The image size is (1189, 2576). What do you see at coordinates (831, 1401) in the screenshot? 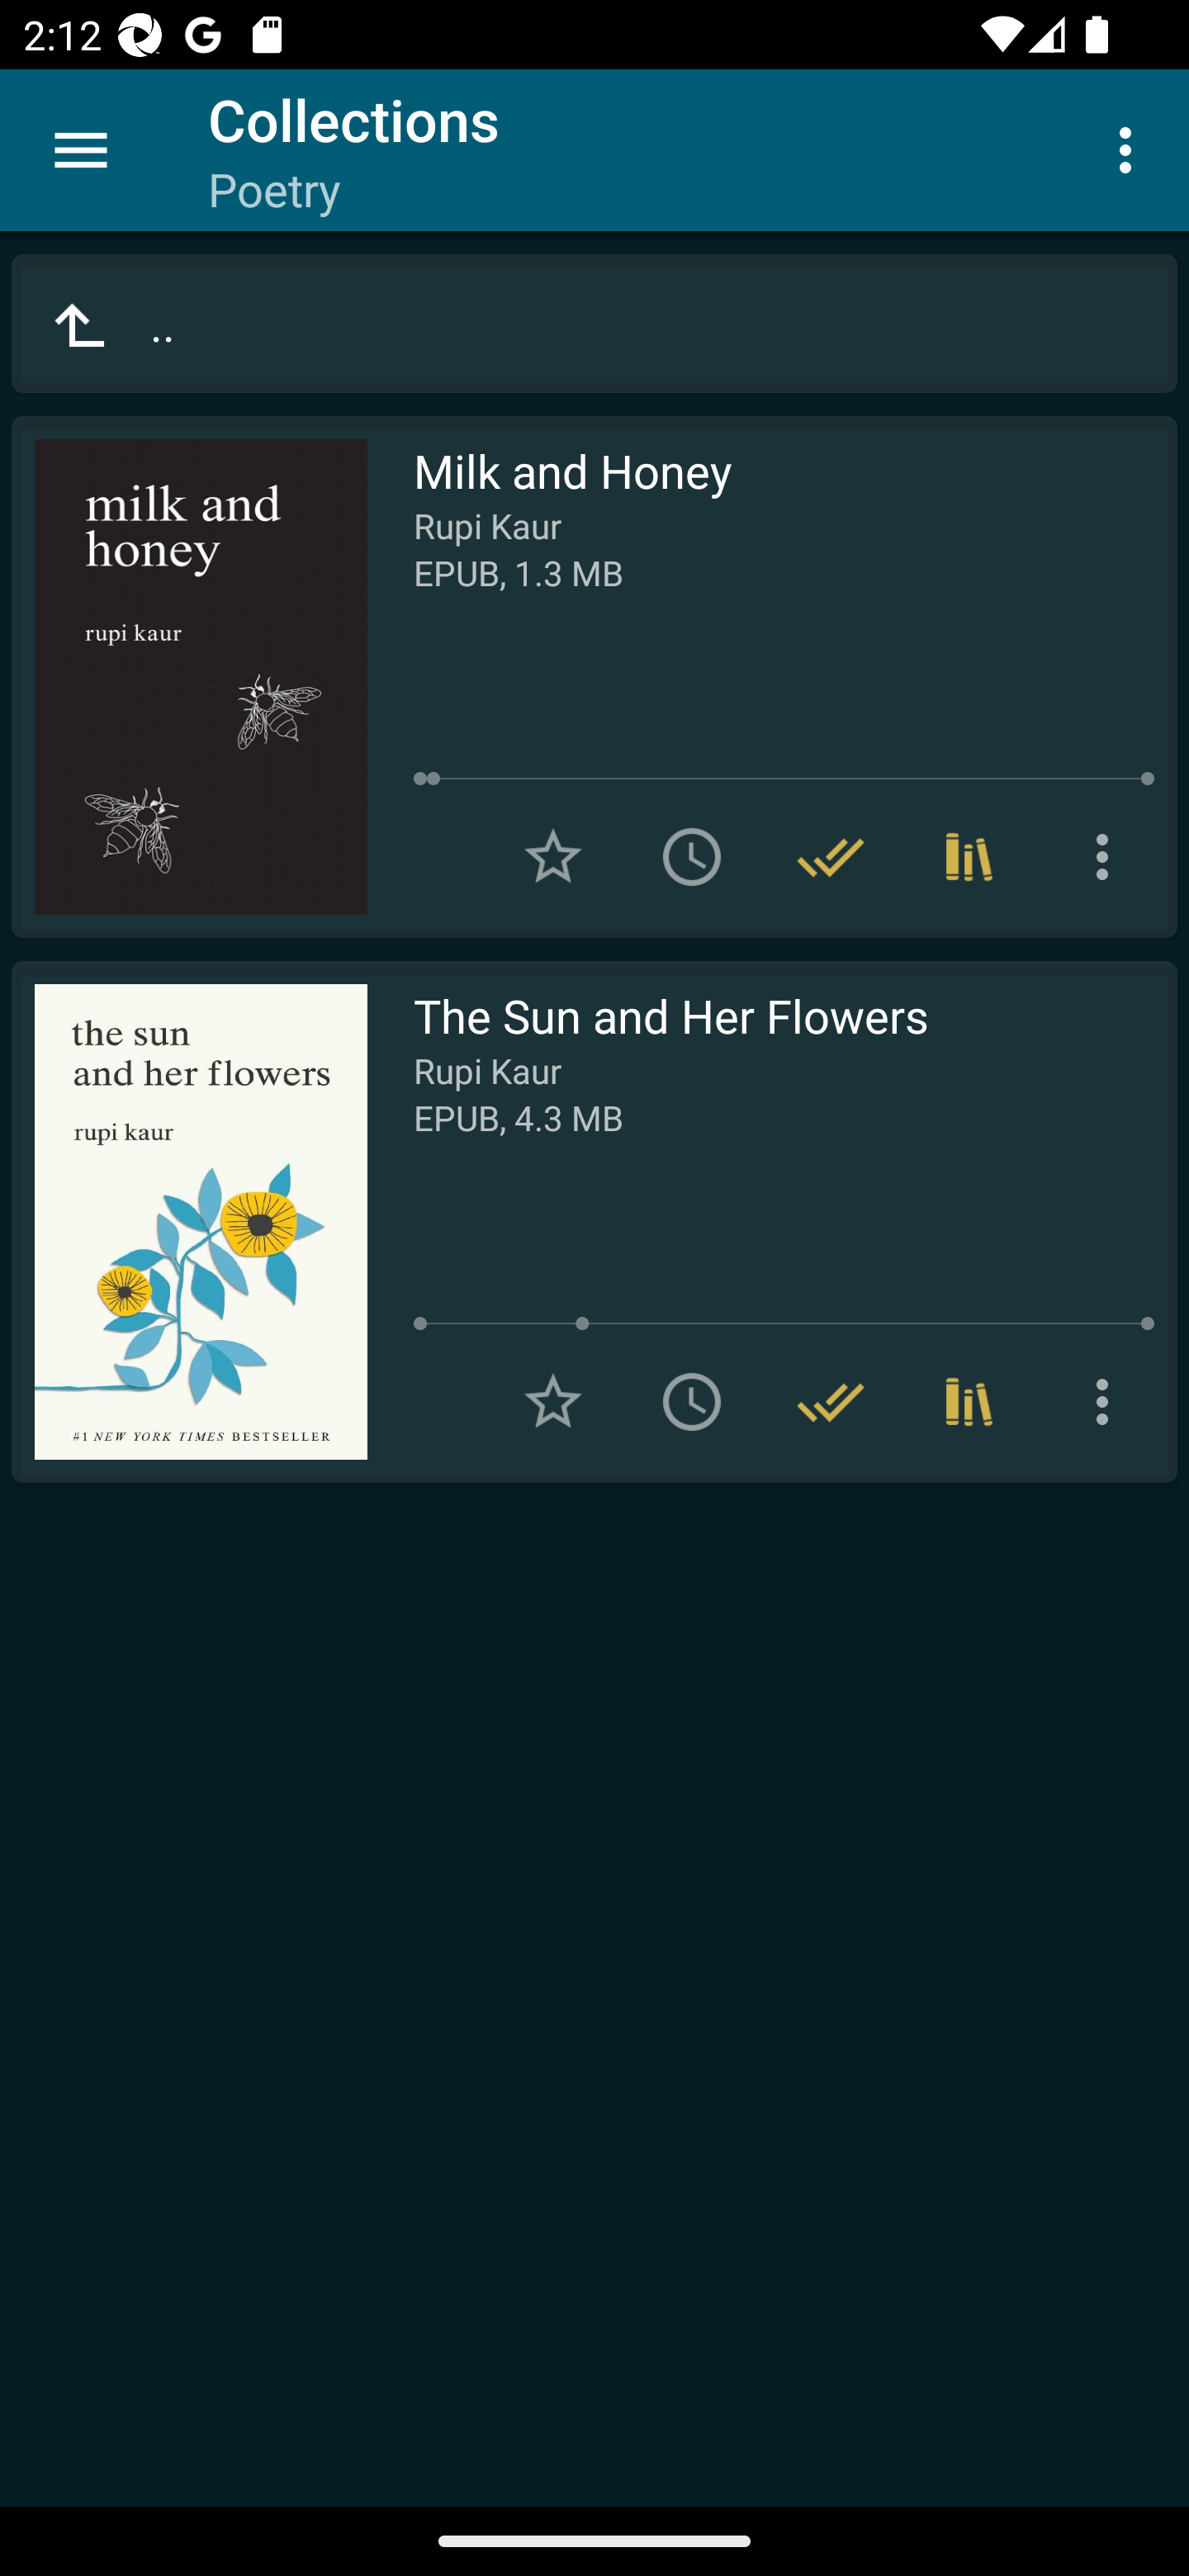
I see `Remove from Have read` at bounding box center [831, 1401].